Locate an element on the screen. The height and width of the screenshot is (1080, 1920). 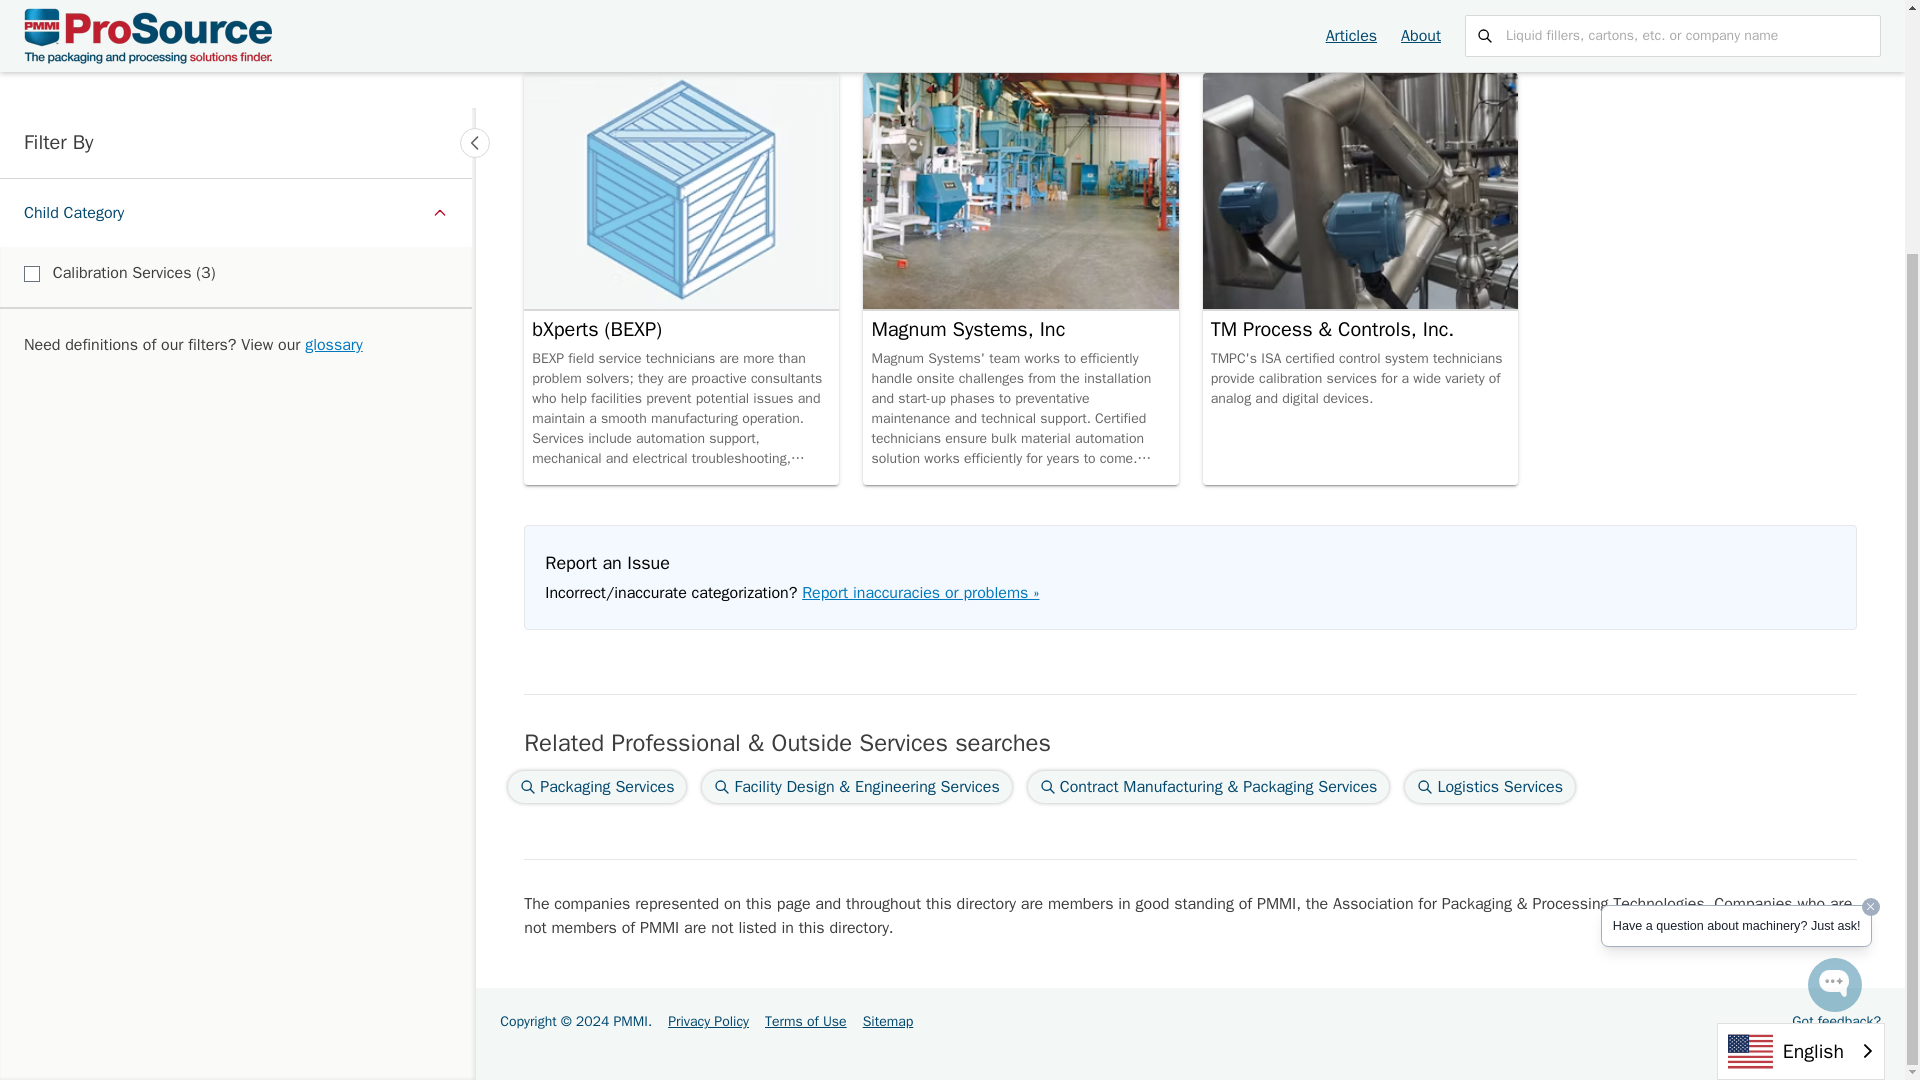
Sitemap is located at coordinates (888, 1022).